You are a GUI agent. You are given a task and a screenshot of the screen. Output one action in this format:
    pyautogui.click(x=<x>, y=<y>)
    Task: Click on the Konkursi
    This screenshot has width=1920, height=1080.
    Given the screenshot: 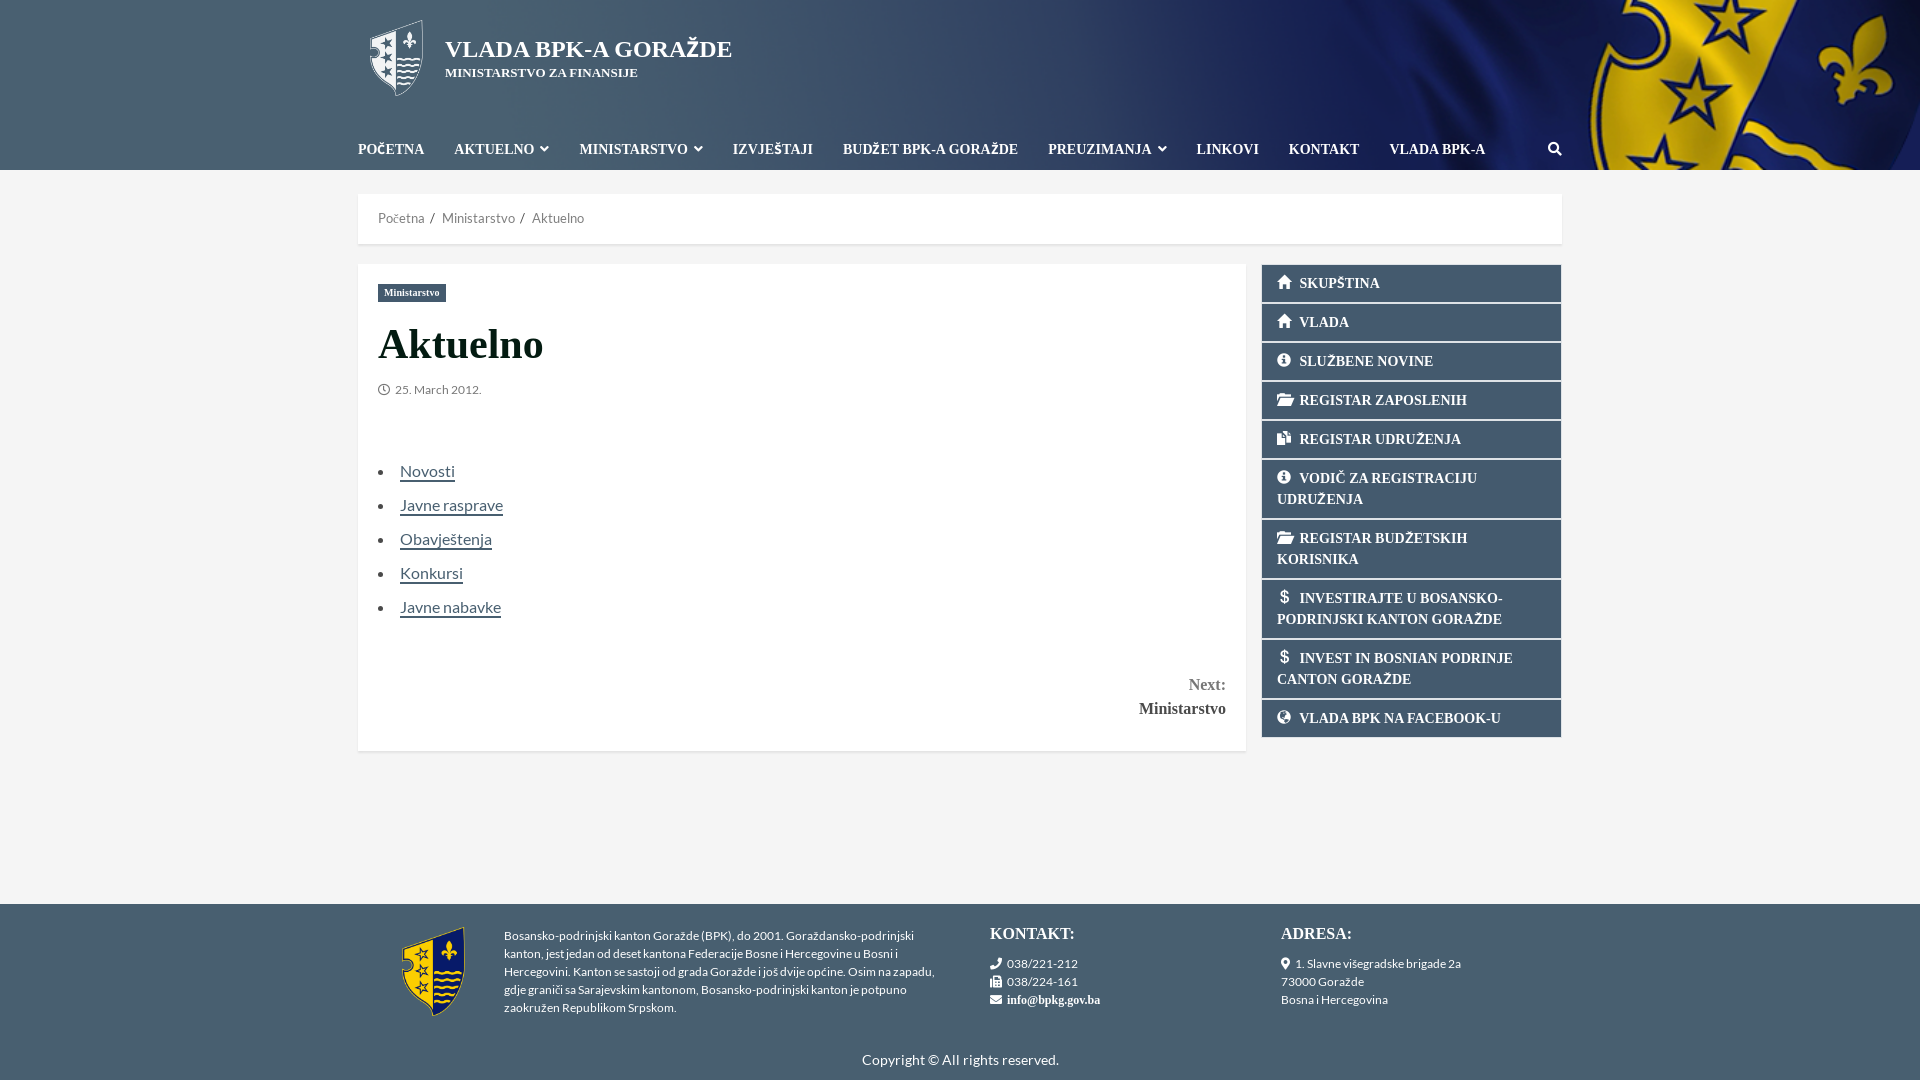 What is the action you would take?
    pyautogui.click(x=432, y=574)
    